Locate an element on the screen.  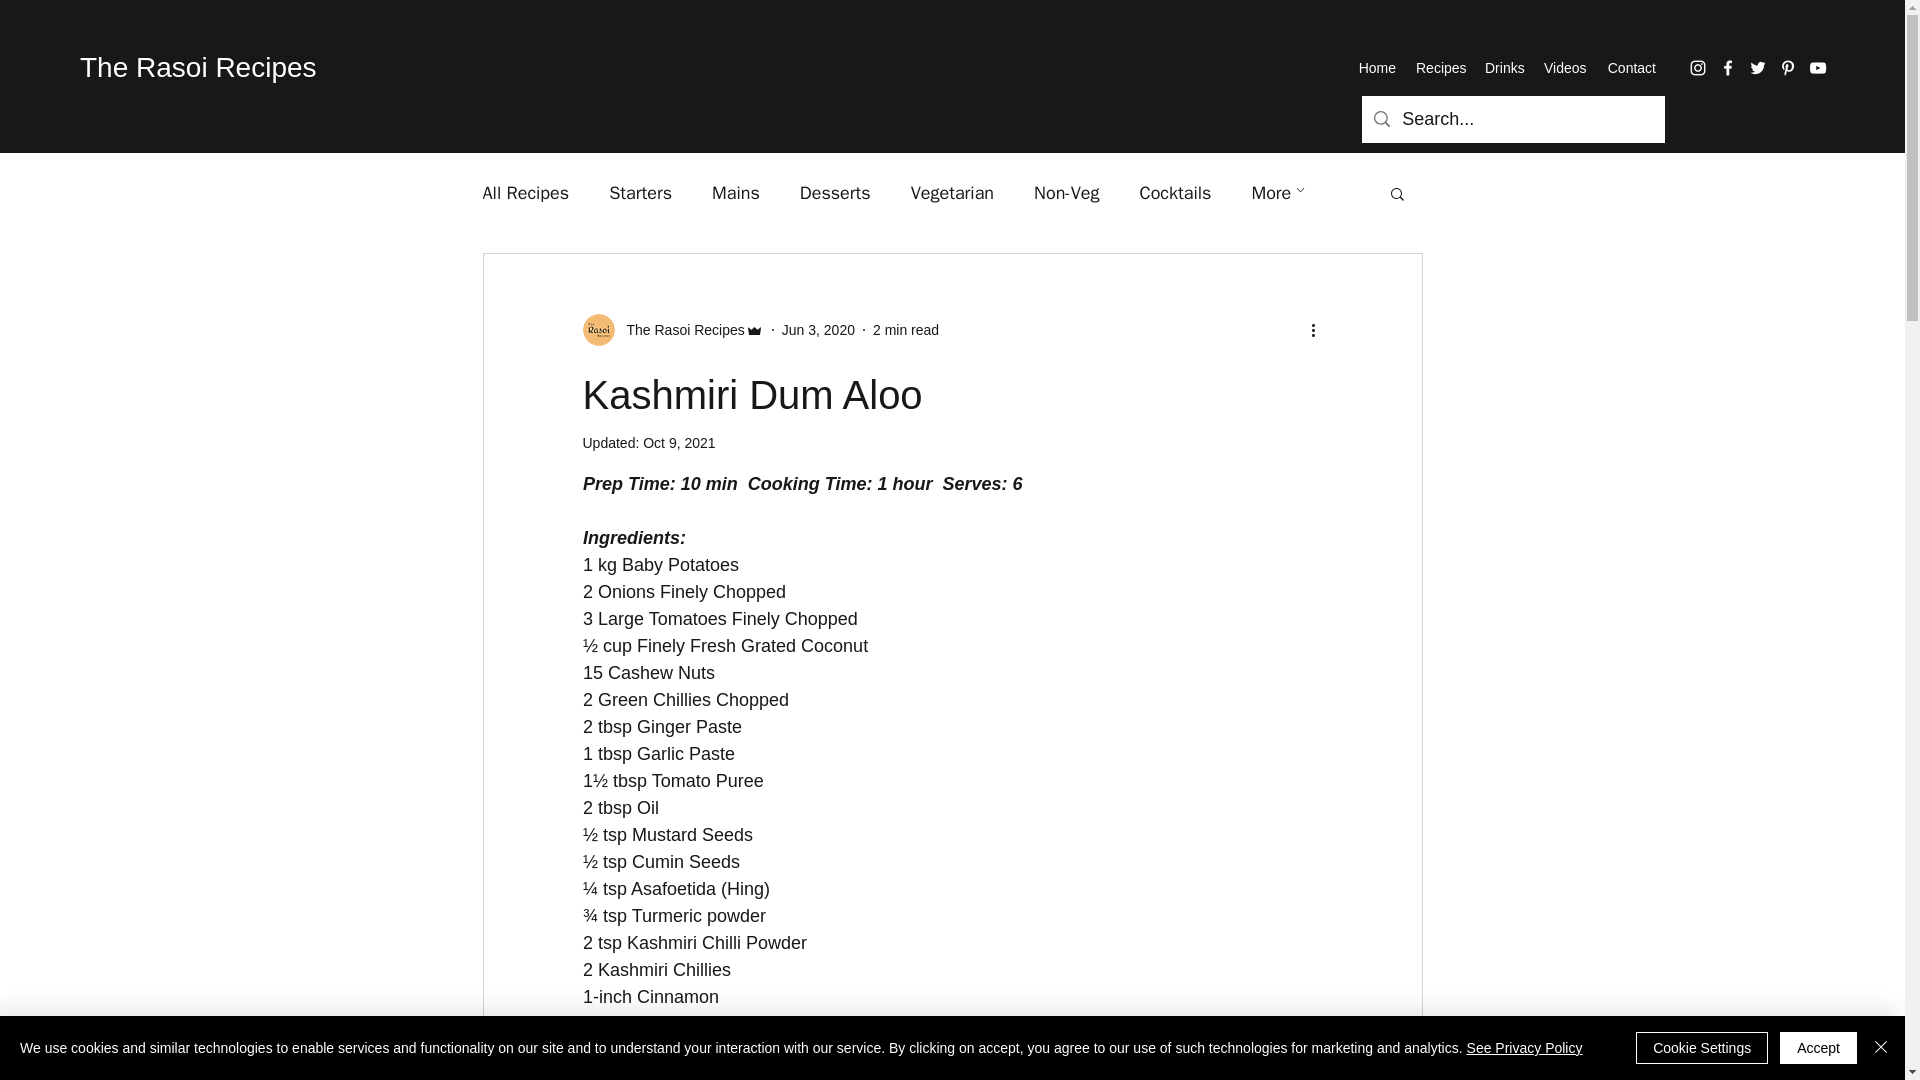
Drinks is located at coordinates (1504, 68).